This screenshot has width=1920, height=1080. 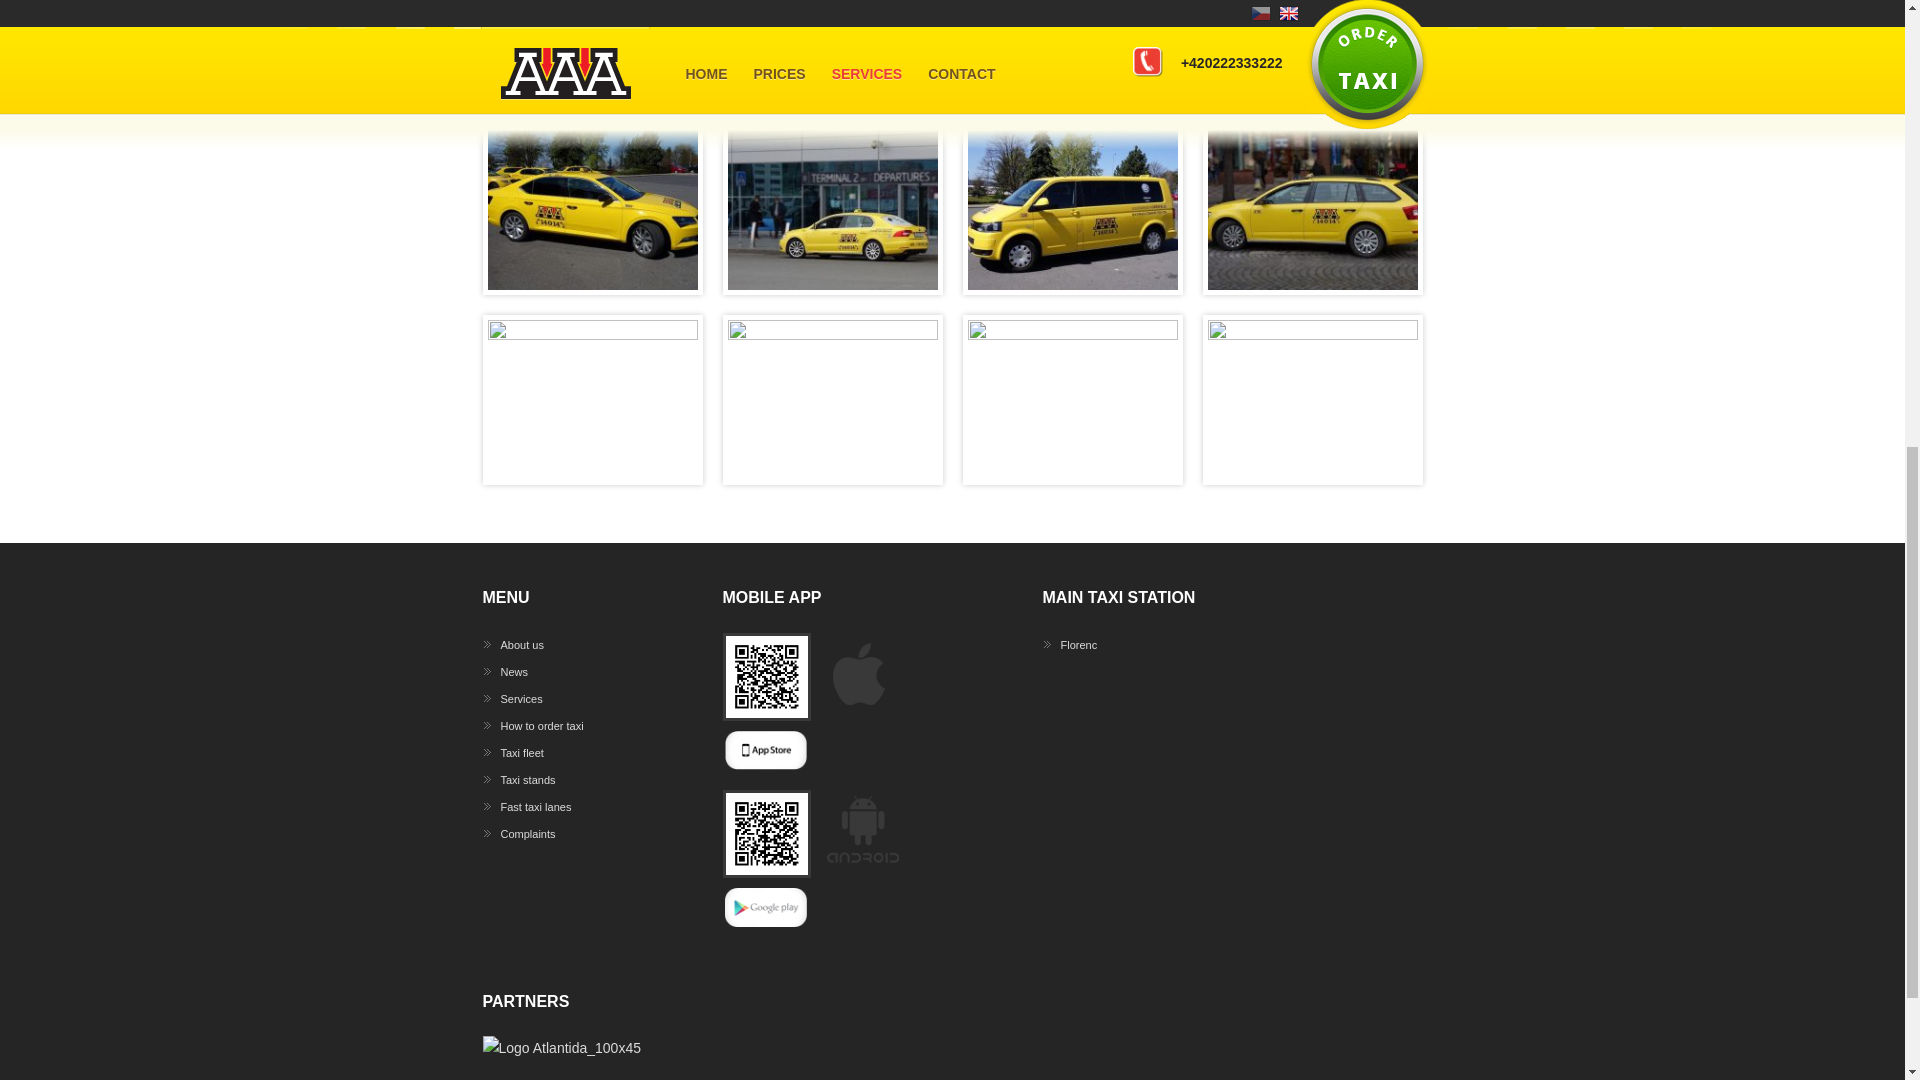 What do you see at coordinates (706, 82) in the screenshot?
I see `mobile app` at bounding box center [706, 82].